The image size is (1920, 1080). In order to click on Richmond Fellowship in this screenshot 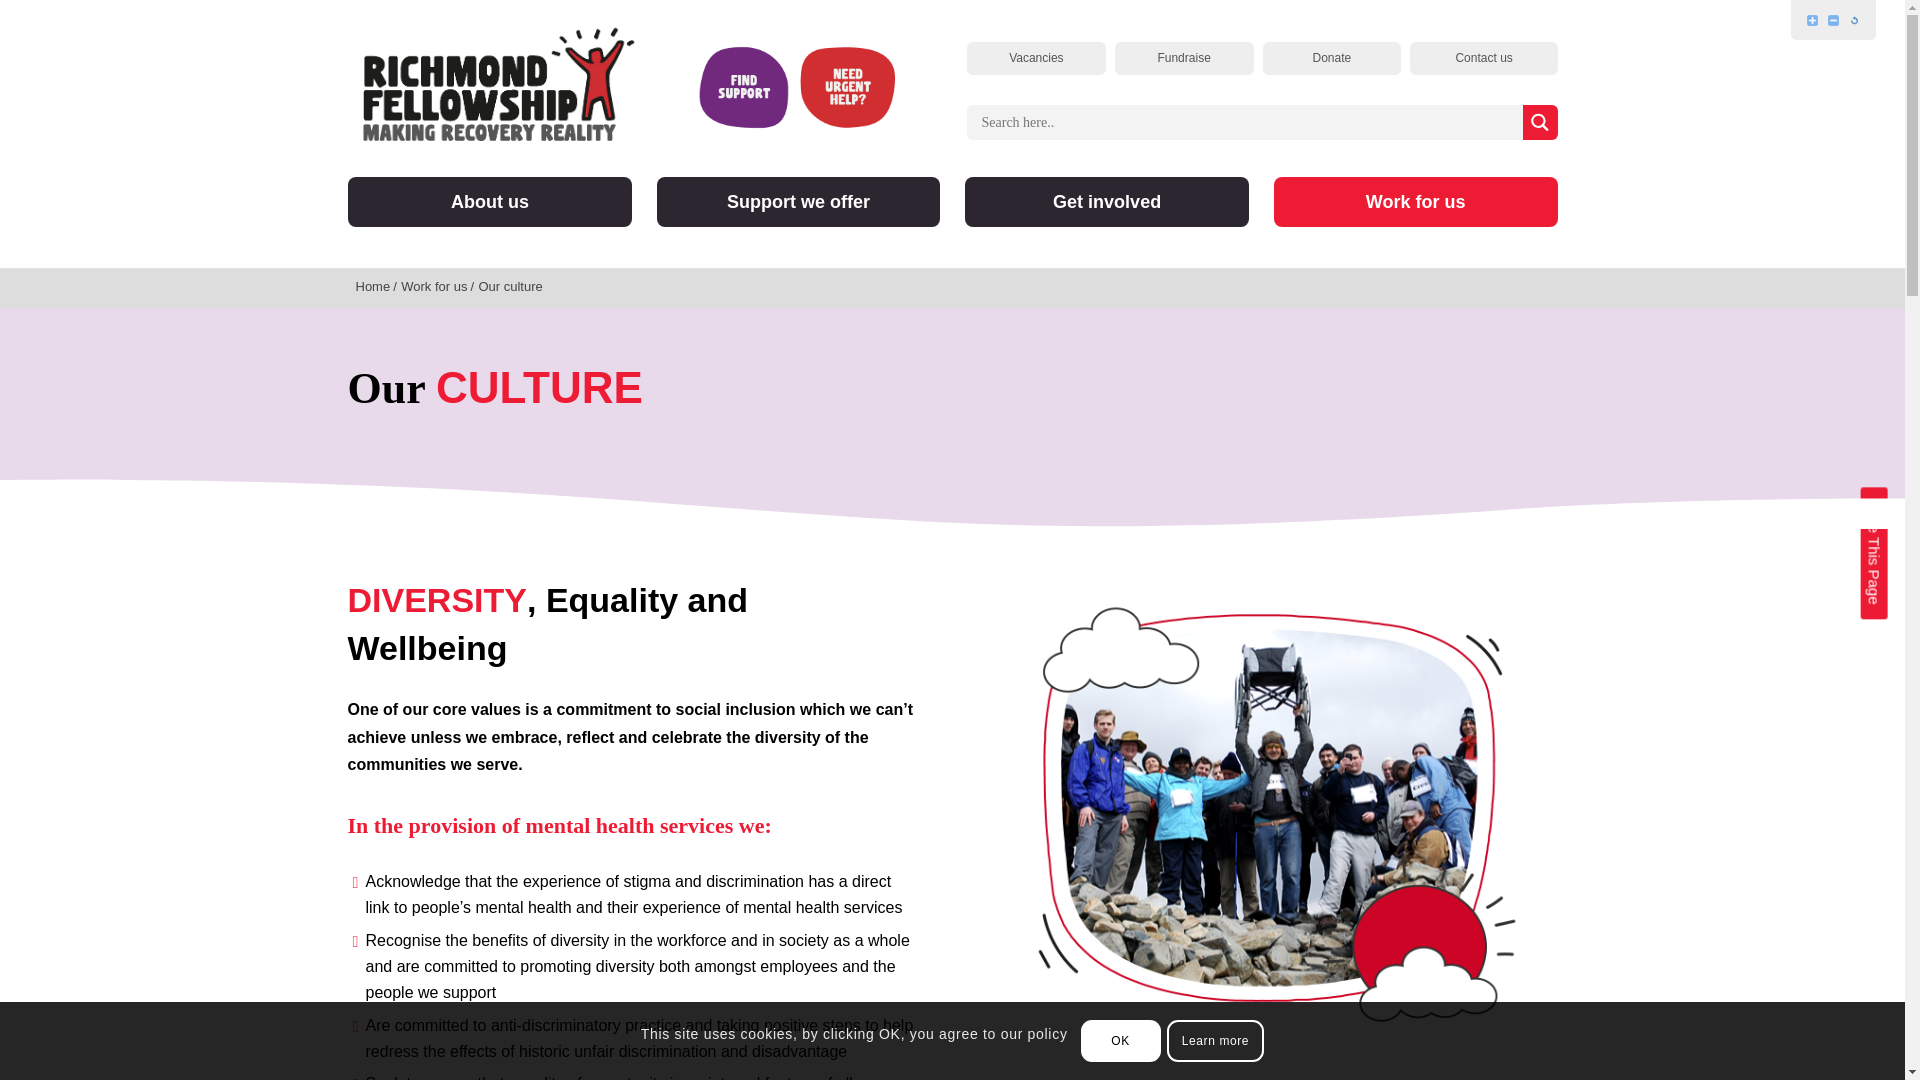, I will do `click(498, 82)`.